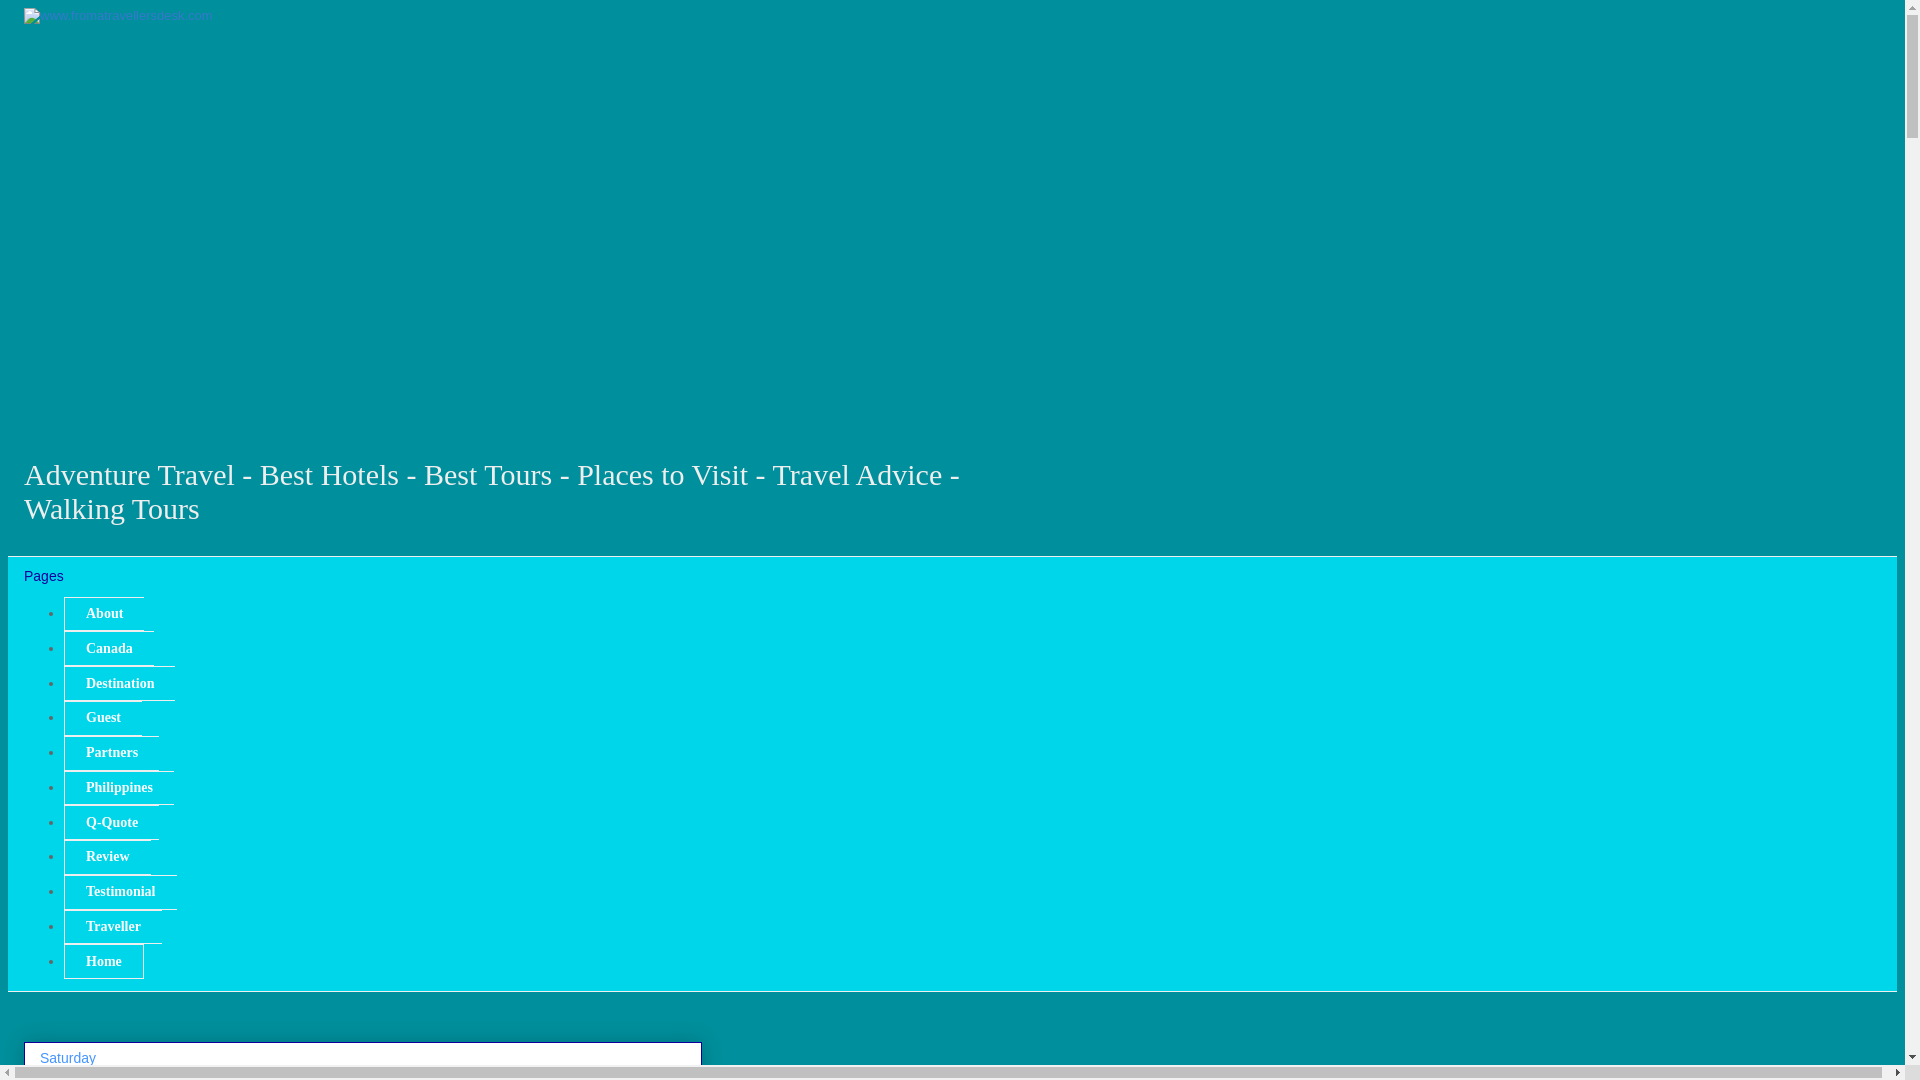 Image resolution: width=1920 pixels, height=1080 pixels. What do you see at coordinates (107, 857) in the screenshot?
I see `Review` at bounding box center [107, 857].